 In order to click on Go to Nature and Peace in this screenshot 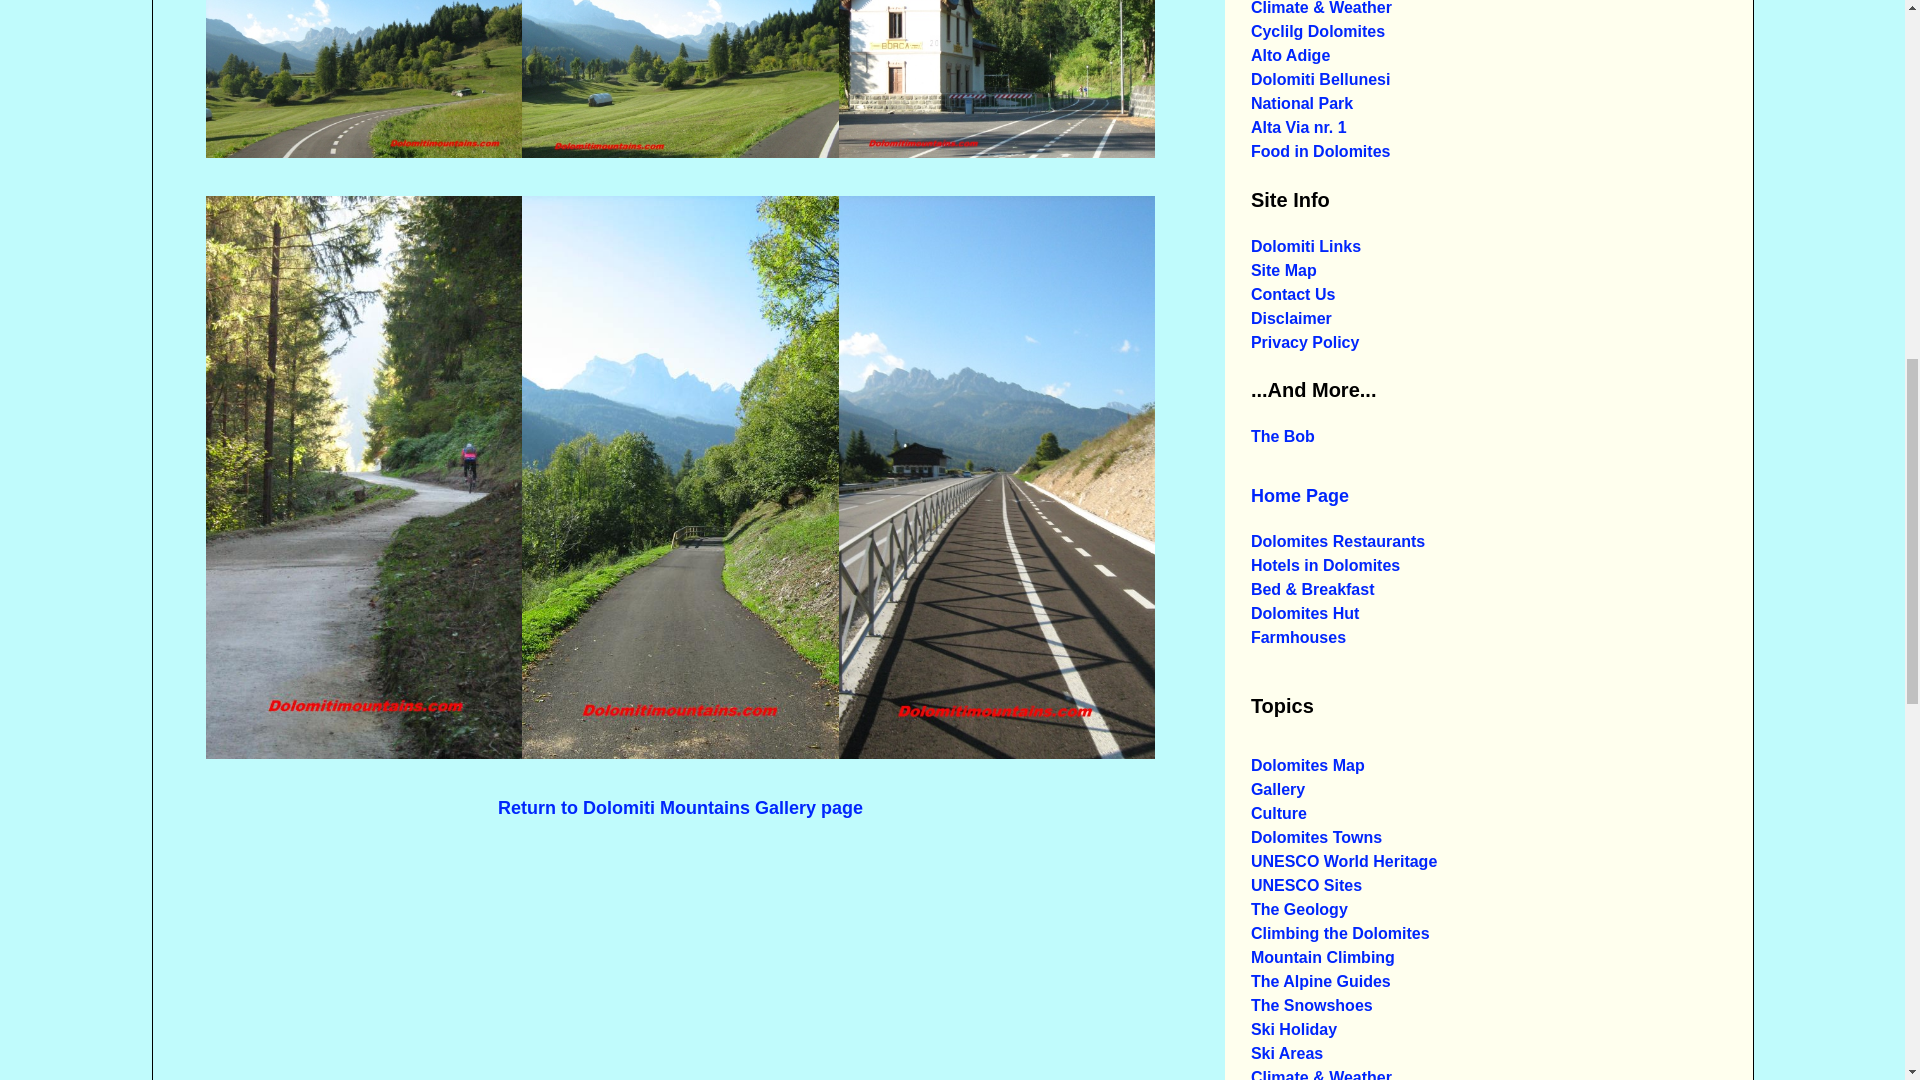, I will do `click(364, 78)`.